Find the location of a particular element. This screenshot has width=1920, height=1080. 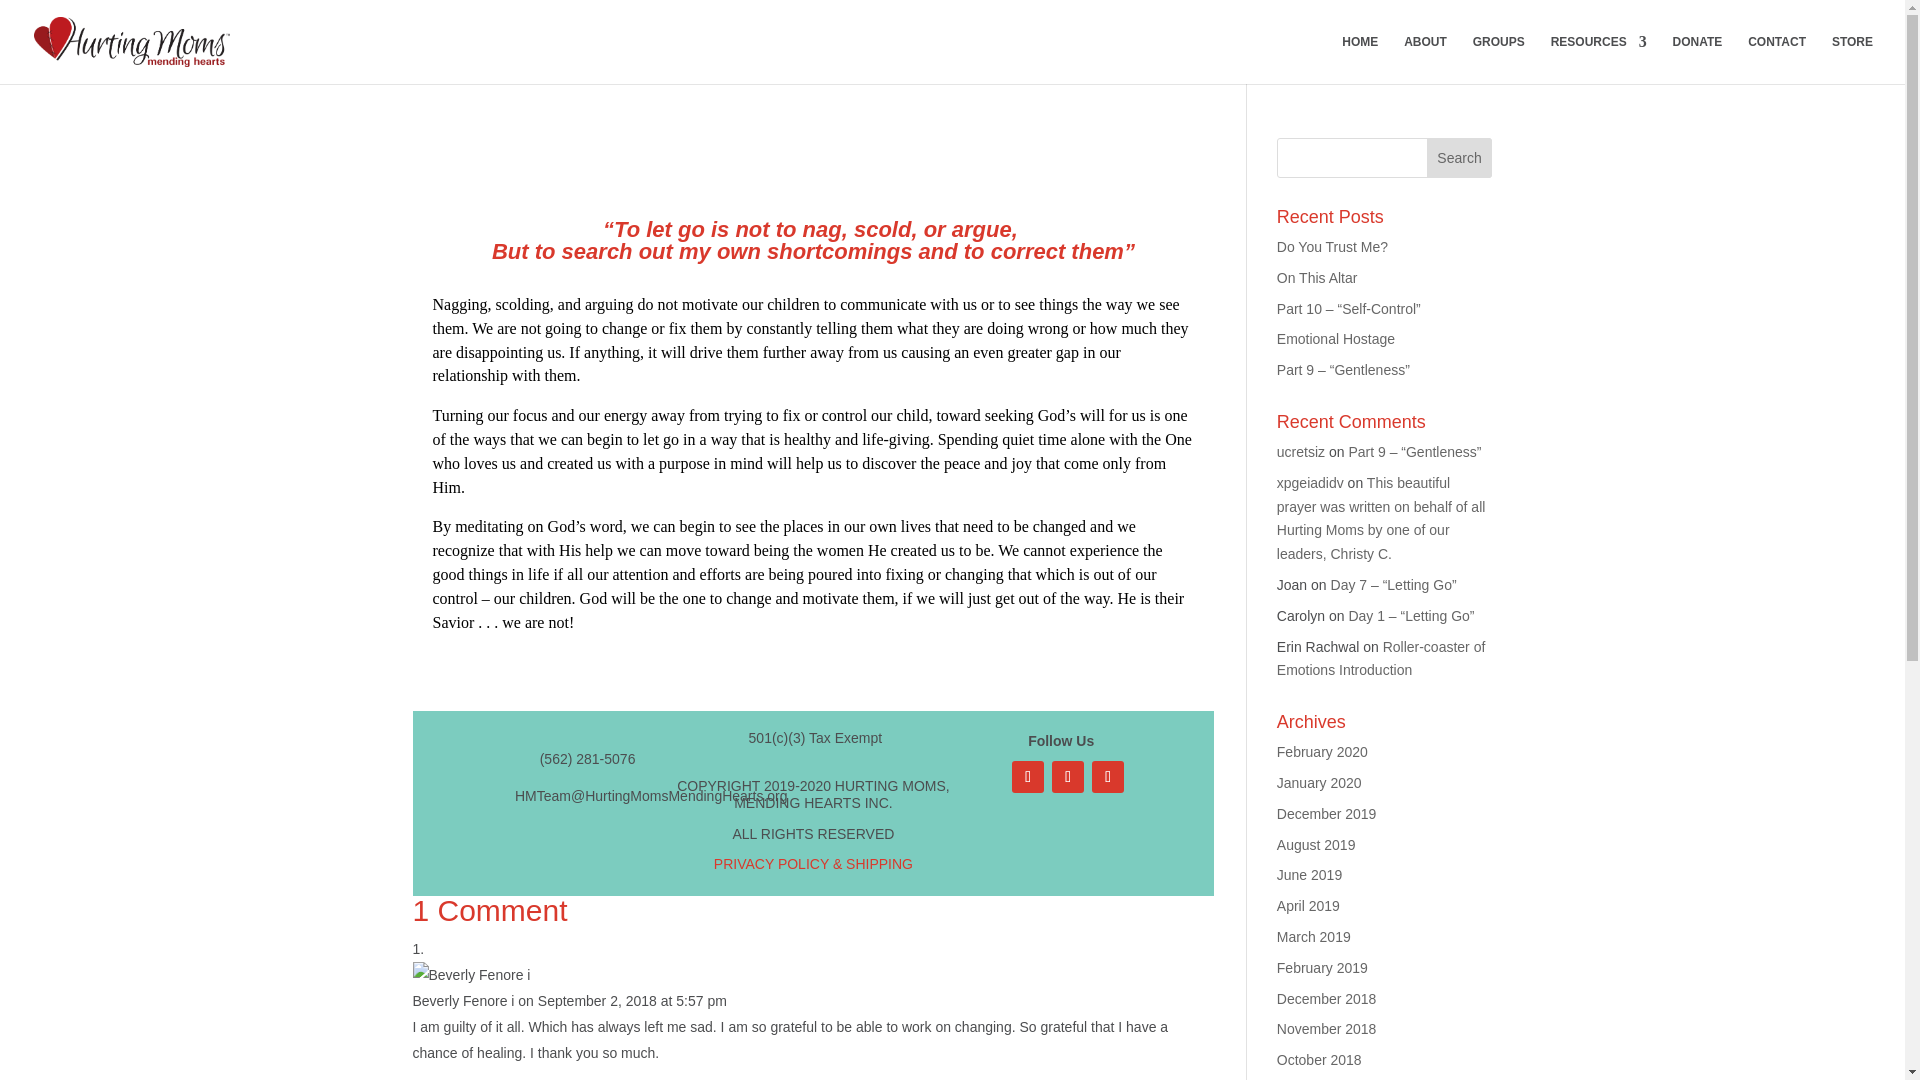

On This Altar is located at coordinates (1316, 278).